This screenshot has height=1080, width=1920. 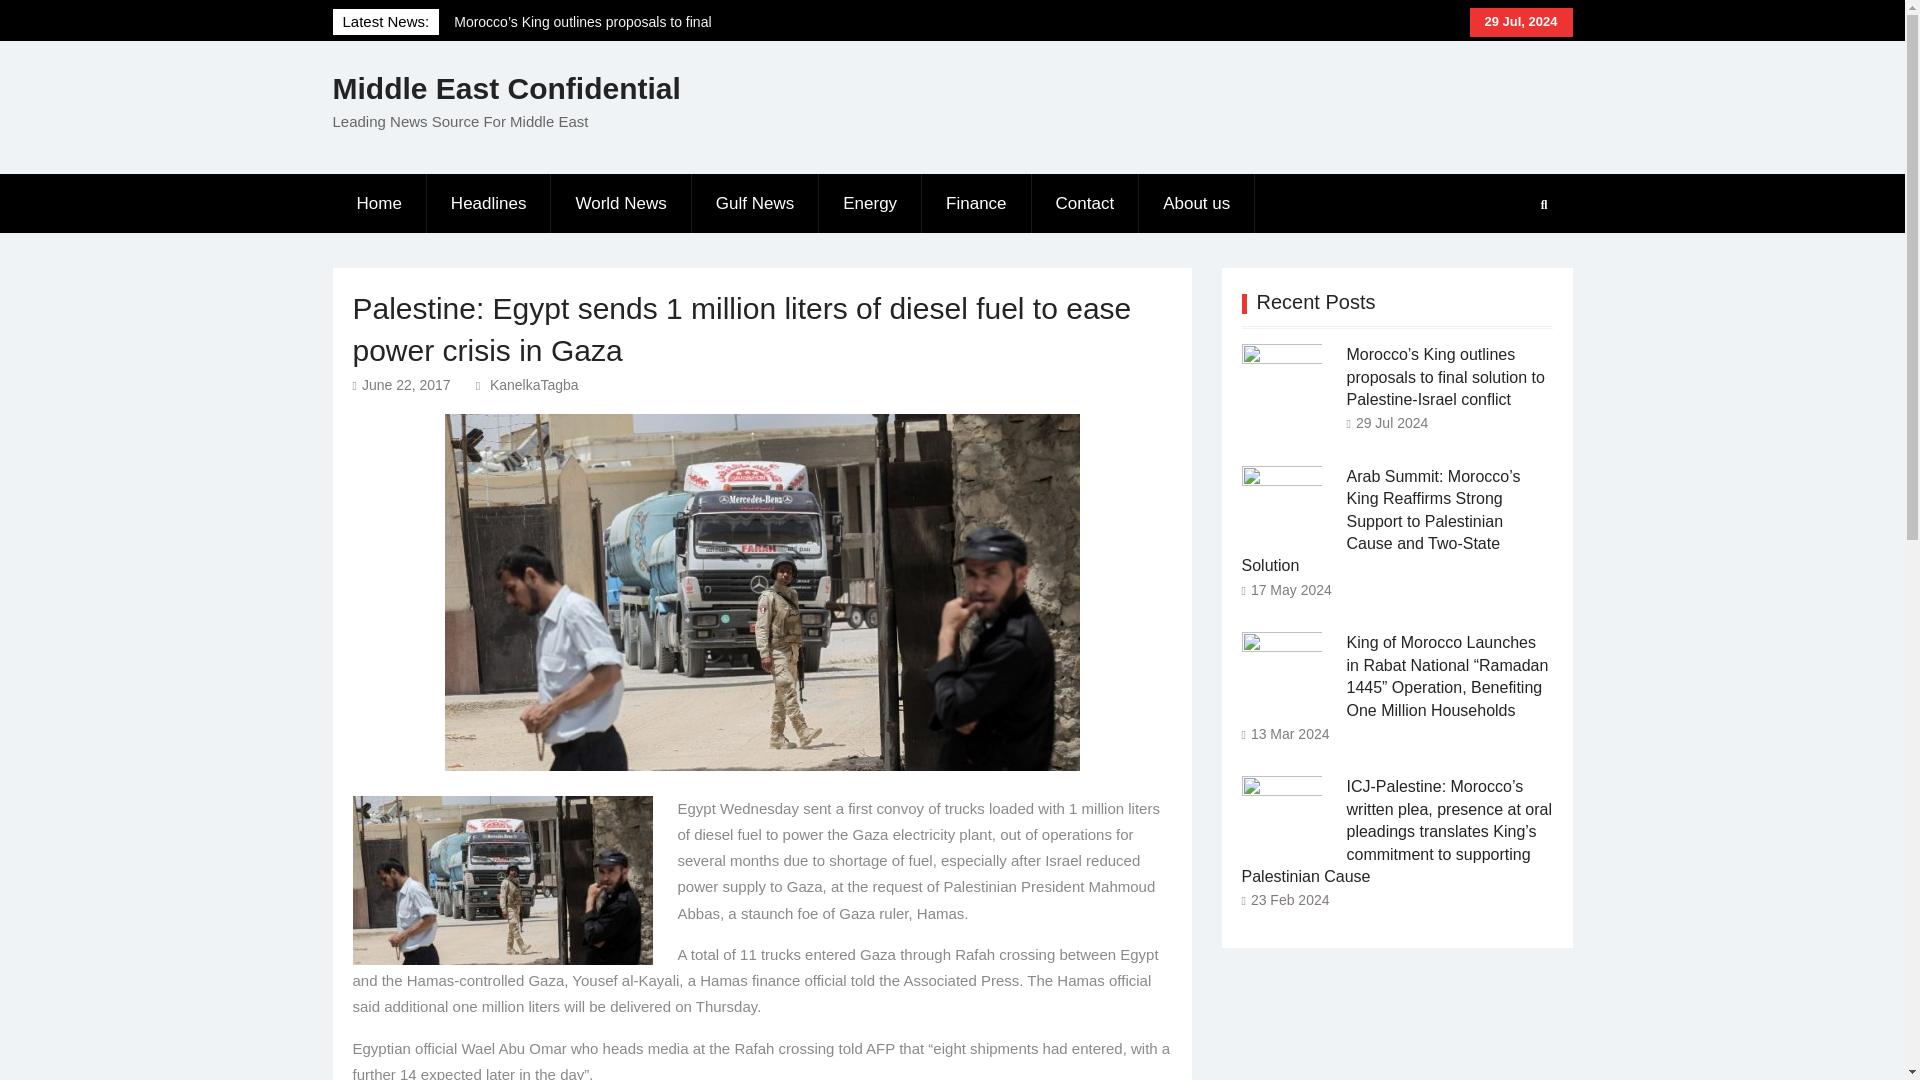 What do you see at coordinates (870, 204) in the screenshot?
I see `Energy` at bounding box center [870, 204].